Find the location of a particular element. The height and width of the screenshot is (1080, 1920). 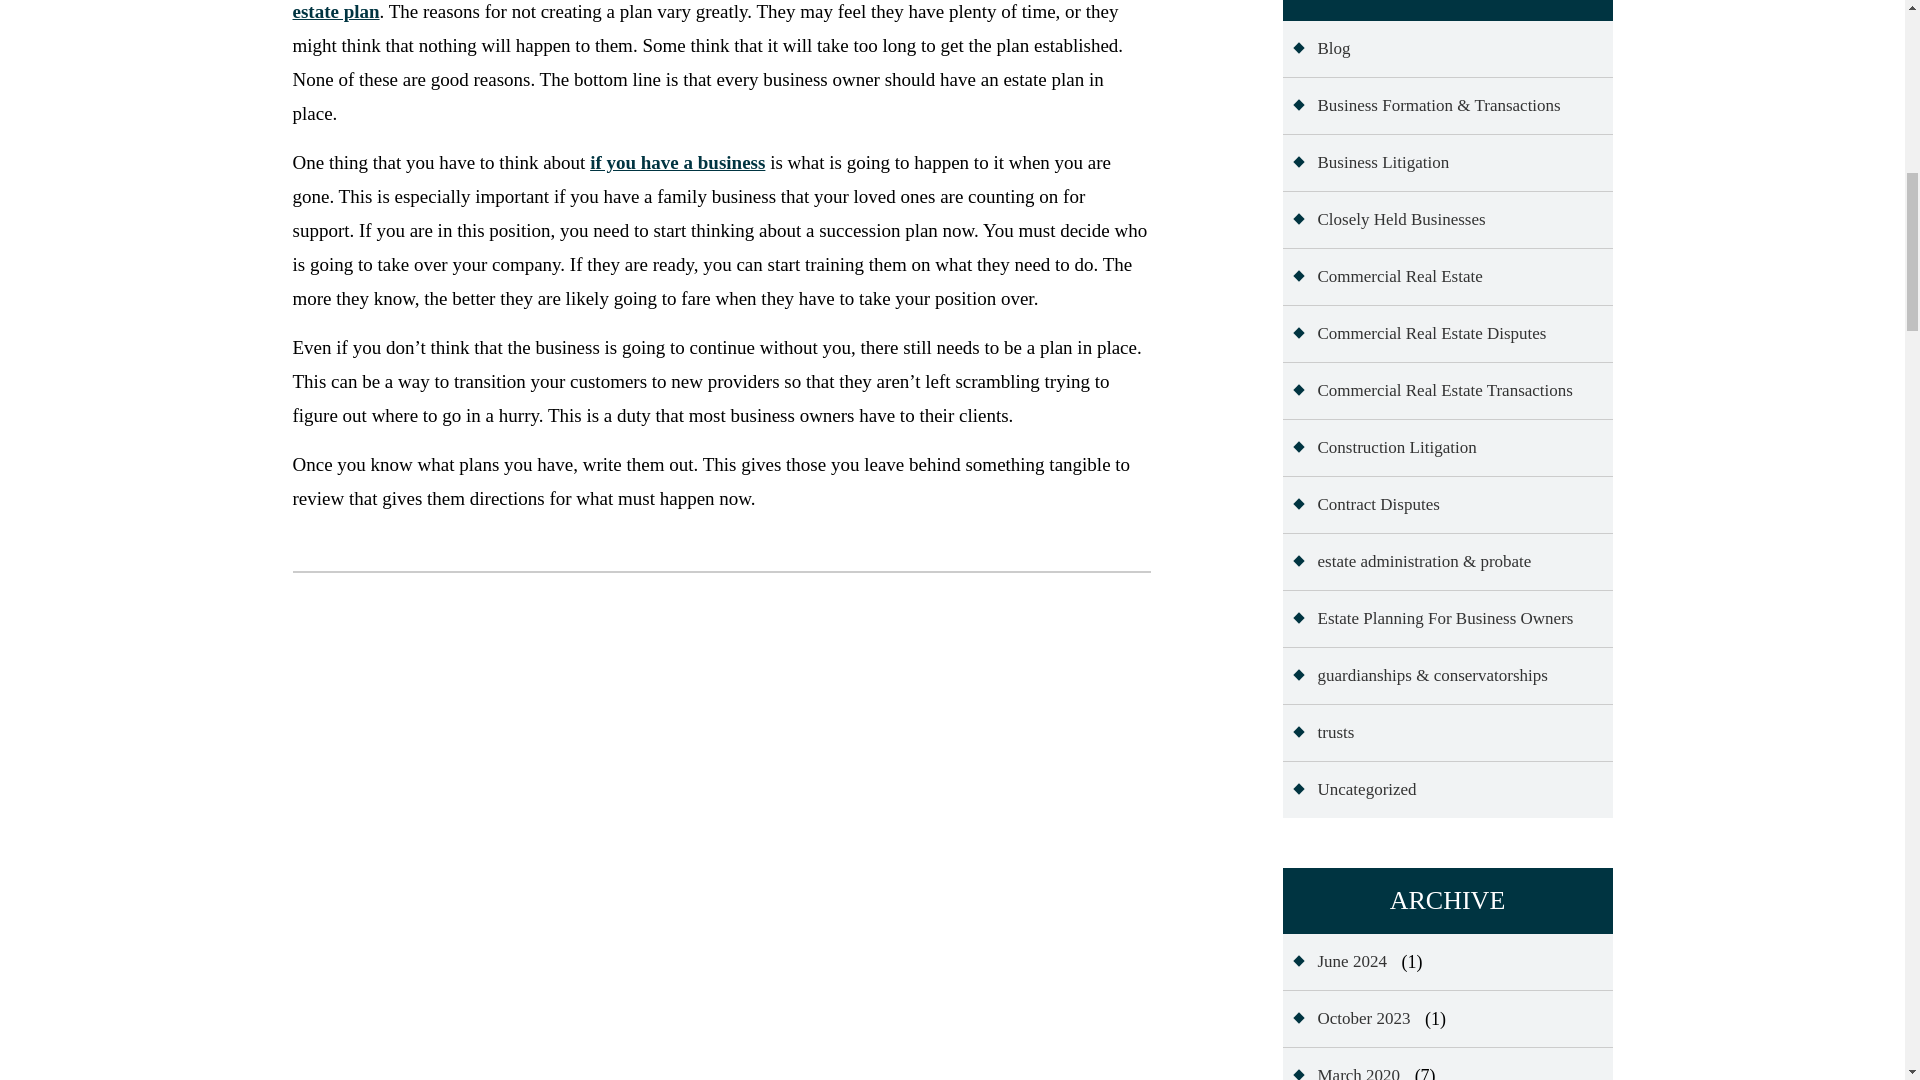

Estate Planning For Business Owners is located at coordinates (1432, 618).